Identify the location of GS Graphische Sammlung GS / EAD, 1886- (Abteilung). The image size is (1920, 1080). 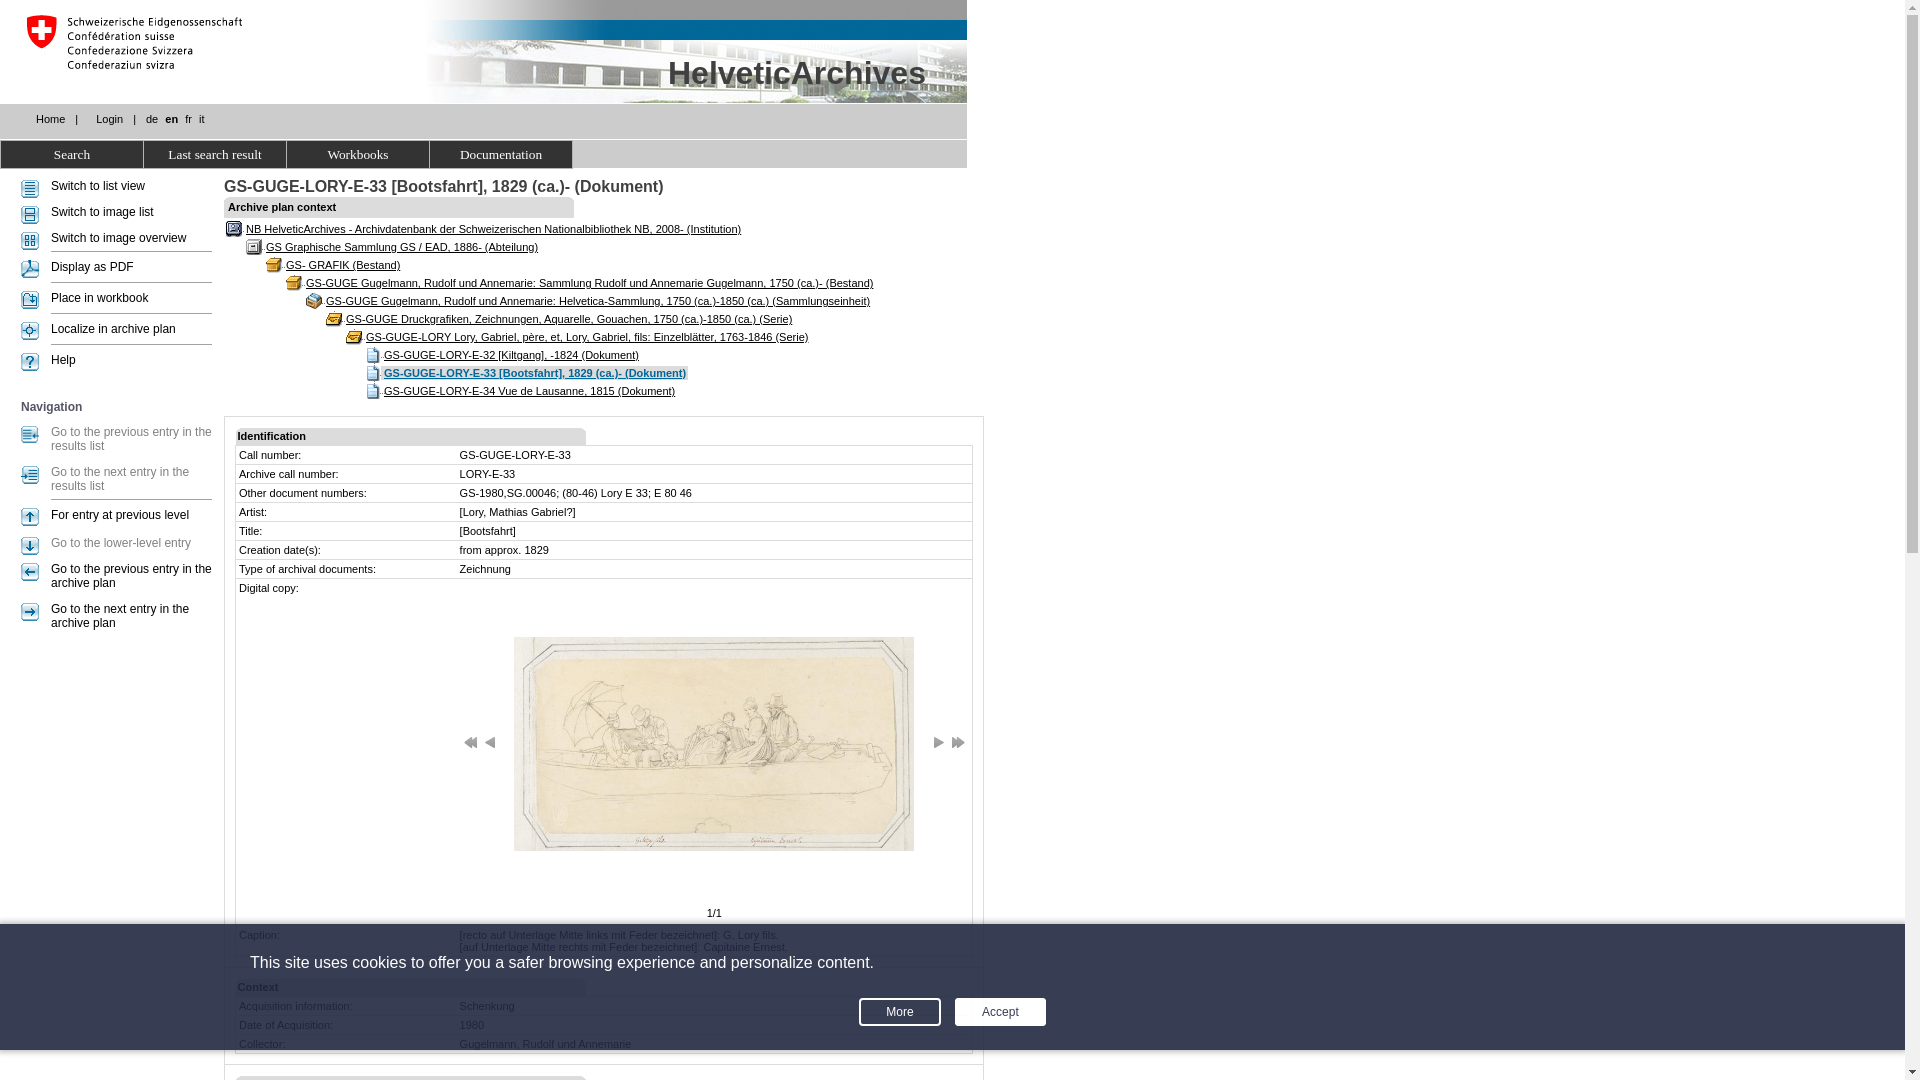
(402, 247).